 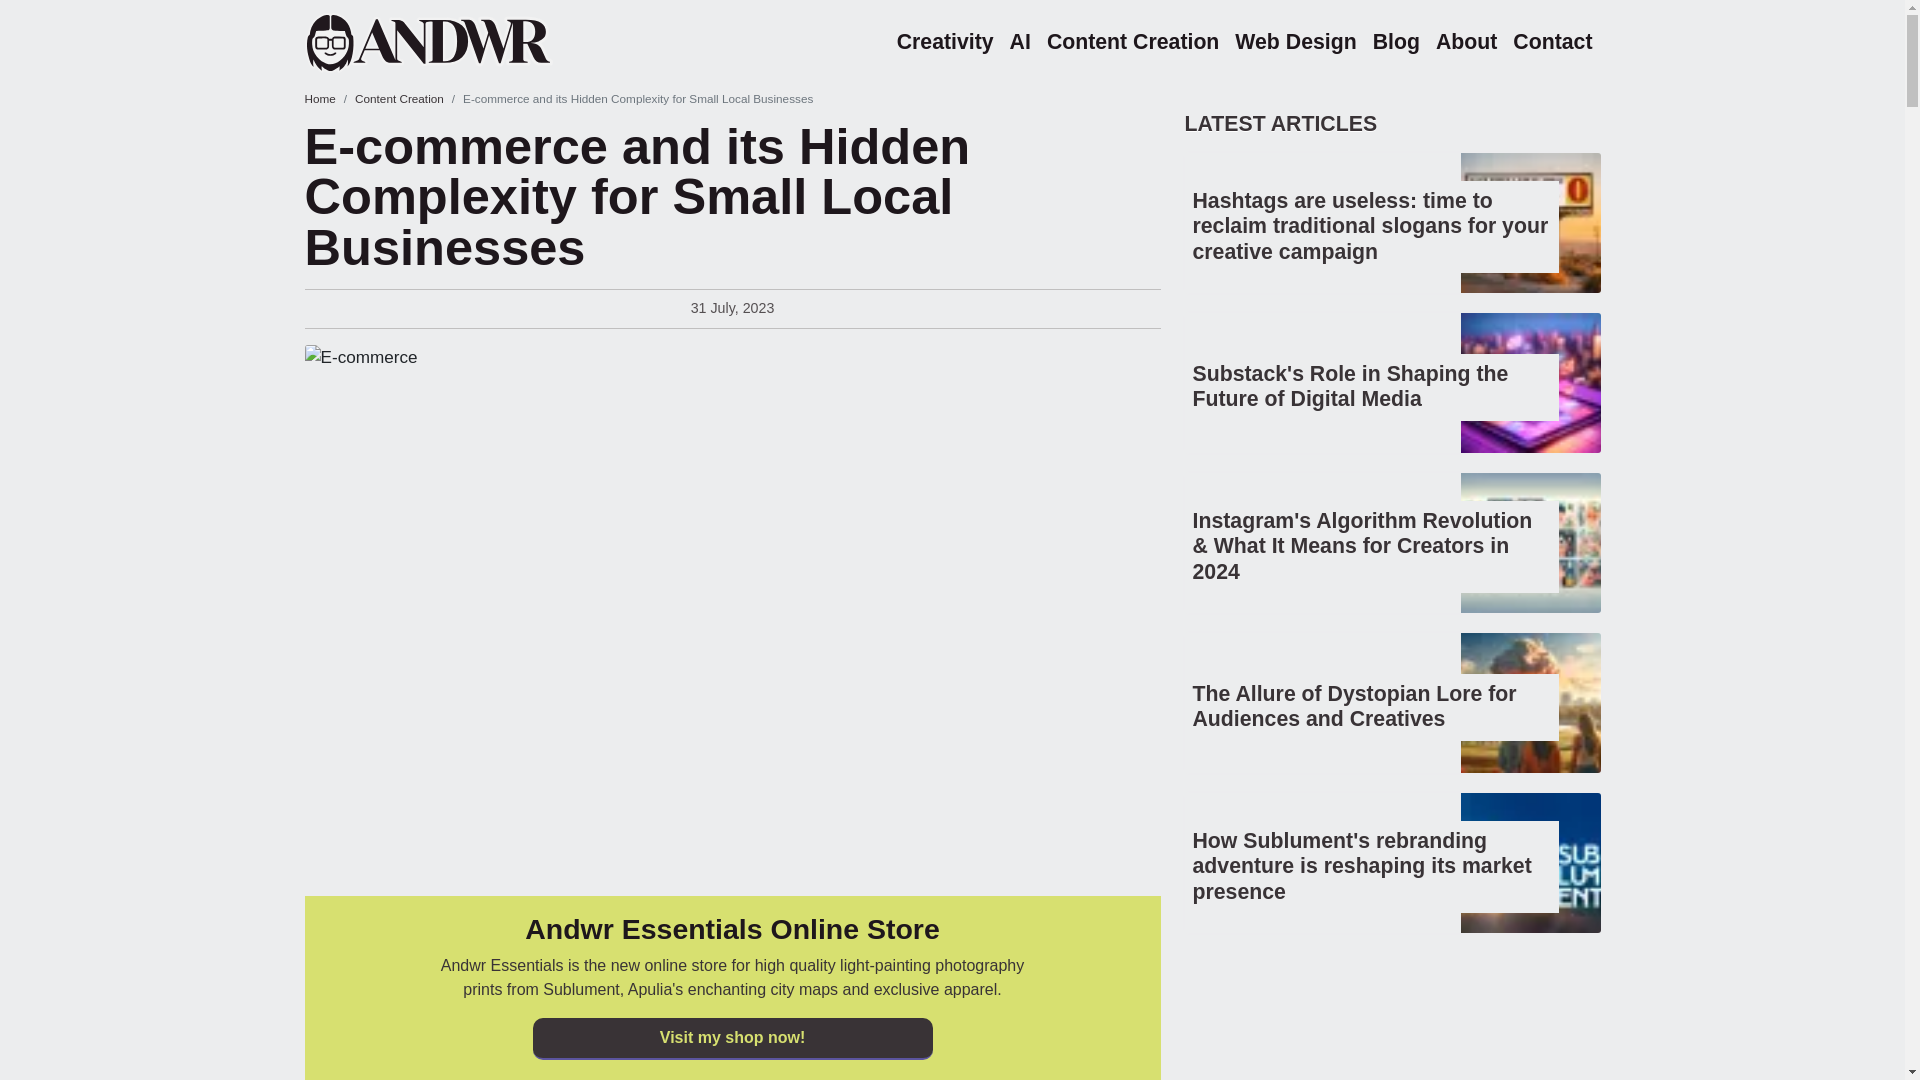 I want to click on andwr, so click(x=454, y=42).